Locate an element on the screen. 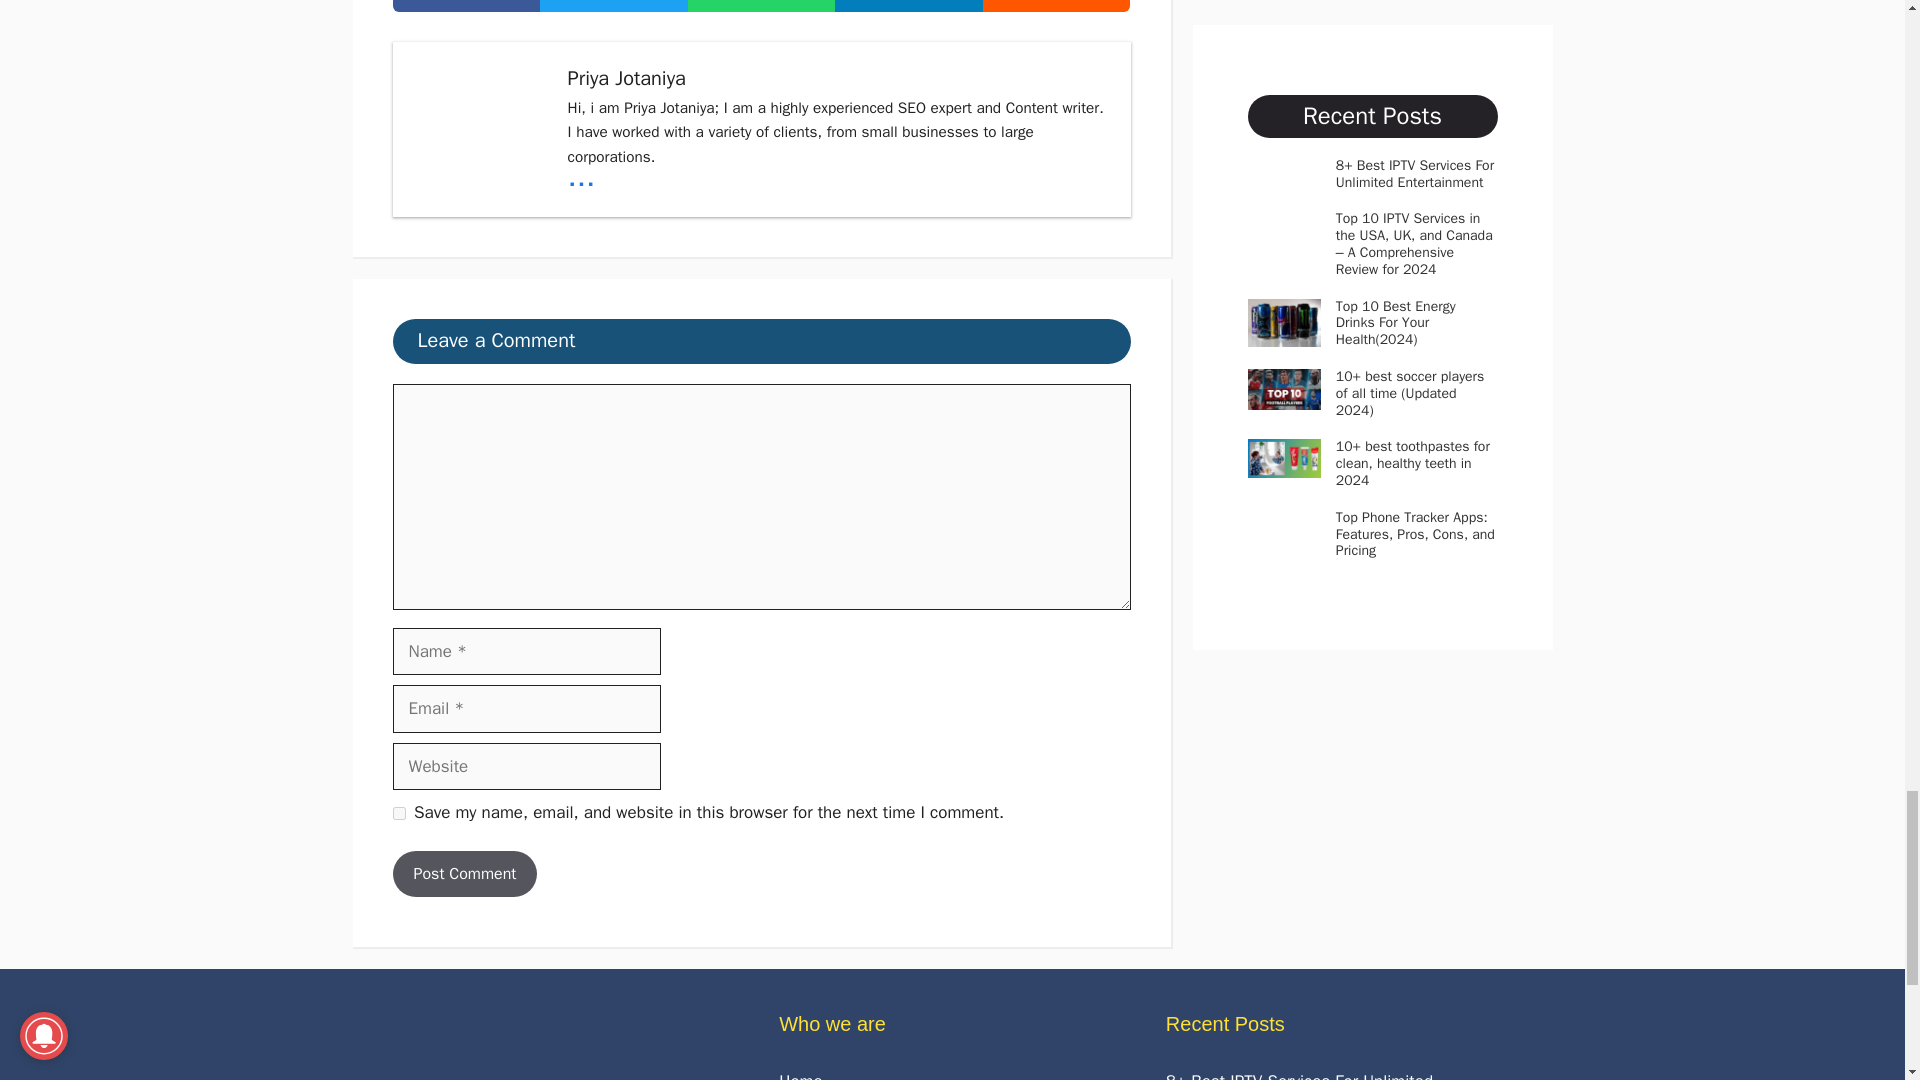 The height and width of the screenshot is (1080, 1920). yes is located at coordinates (398, 812).